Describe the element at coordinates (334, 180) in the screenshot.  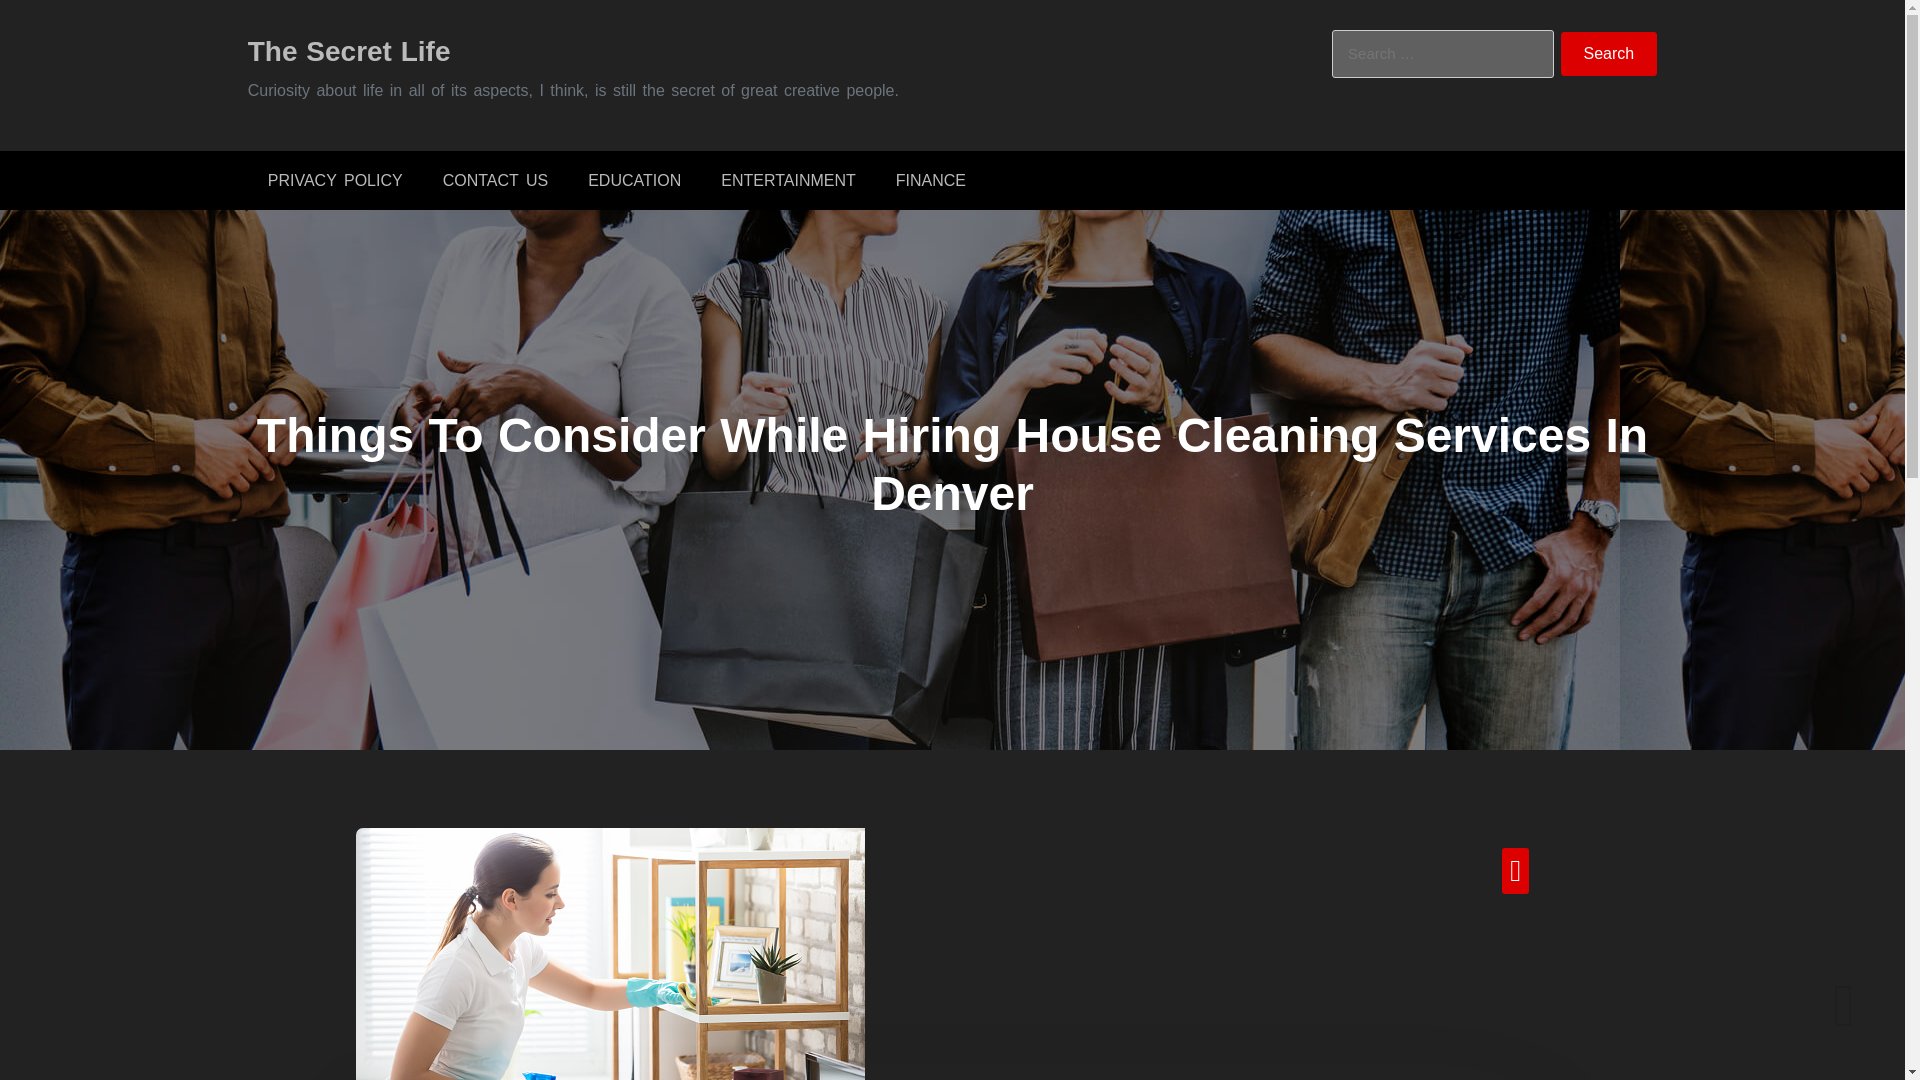
I see `PRIVACY POLICY` at that location.